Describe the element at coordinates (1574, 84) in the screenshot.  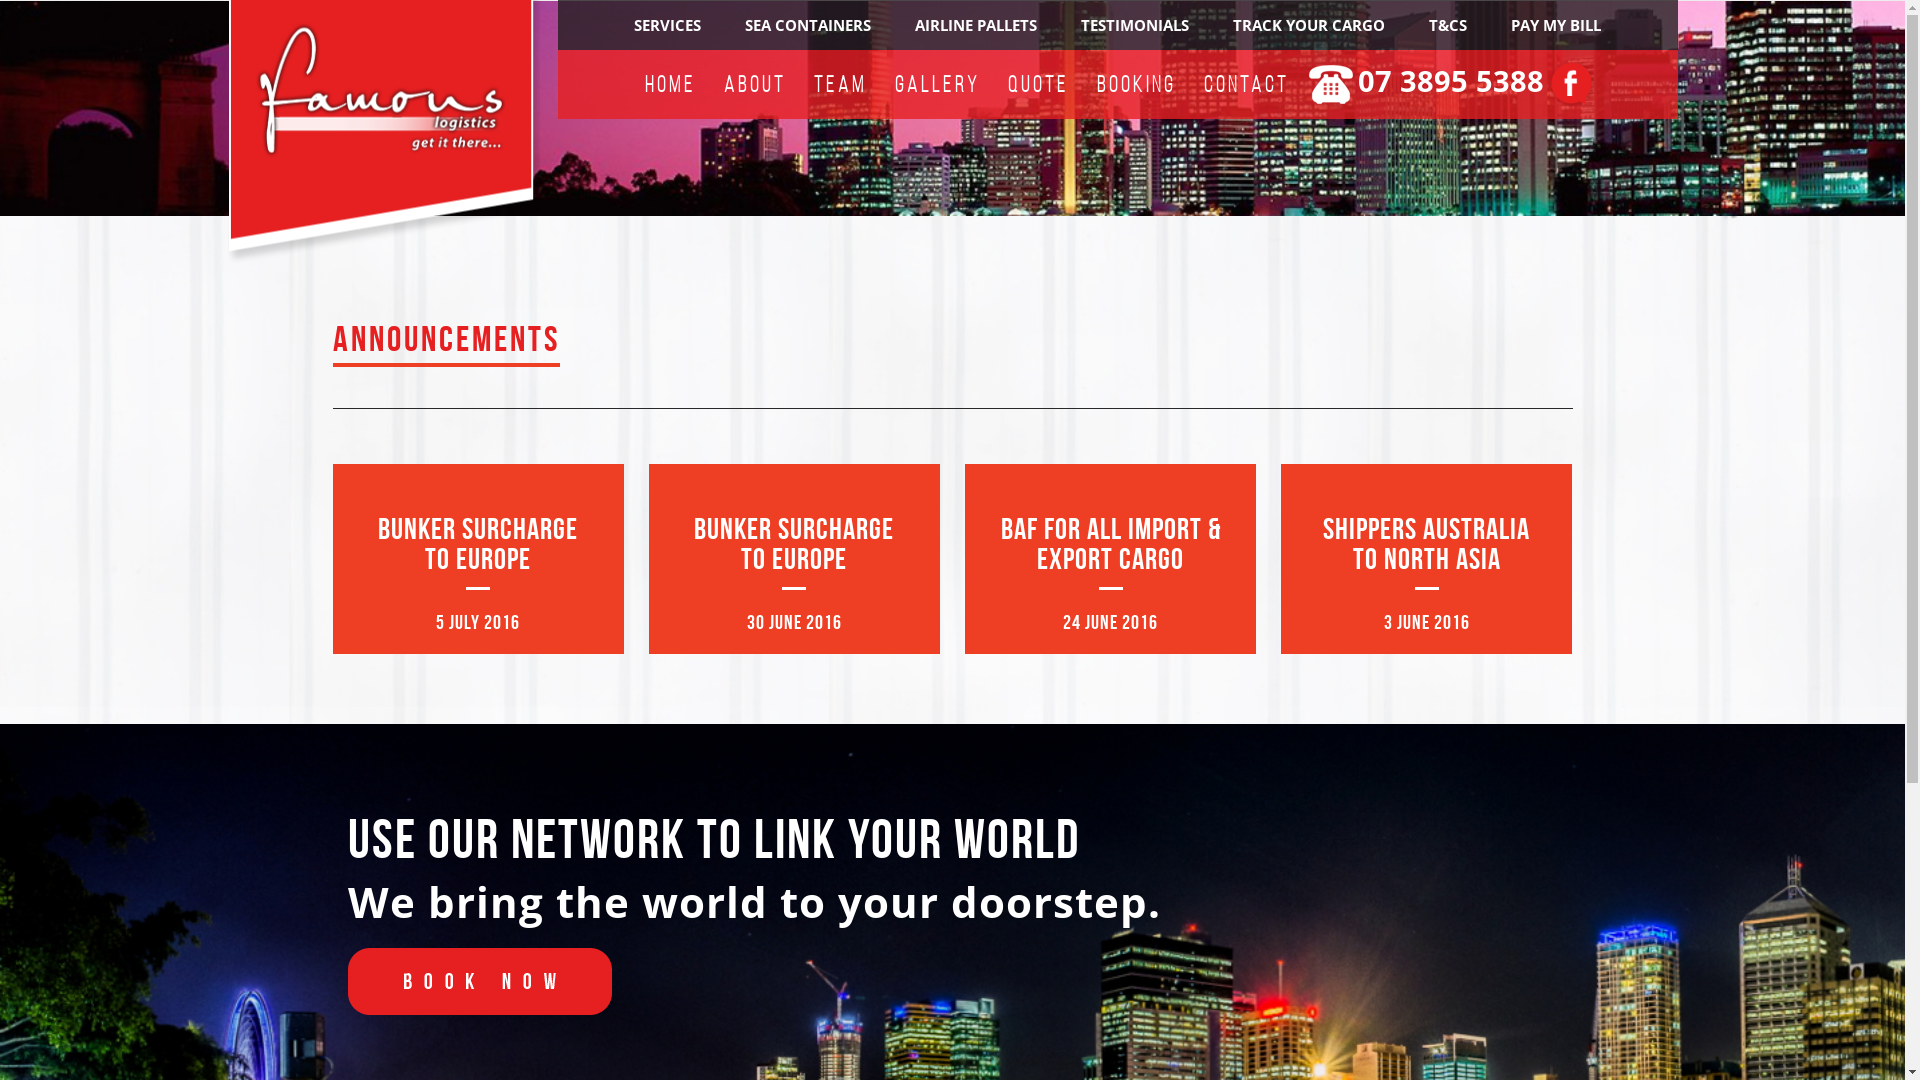
I see `F` at that location.